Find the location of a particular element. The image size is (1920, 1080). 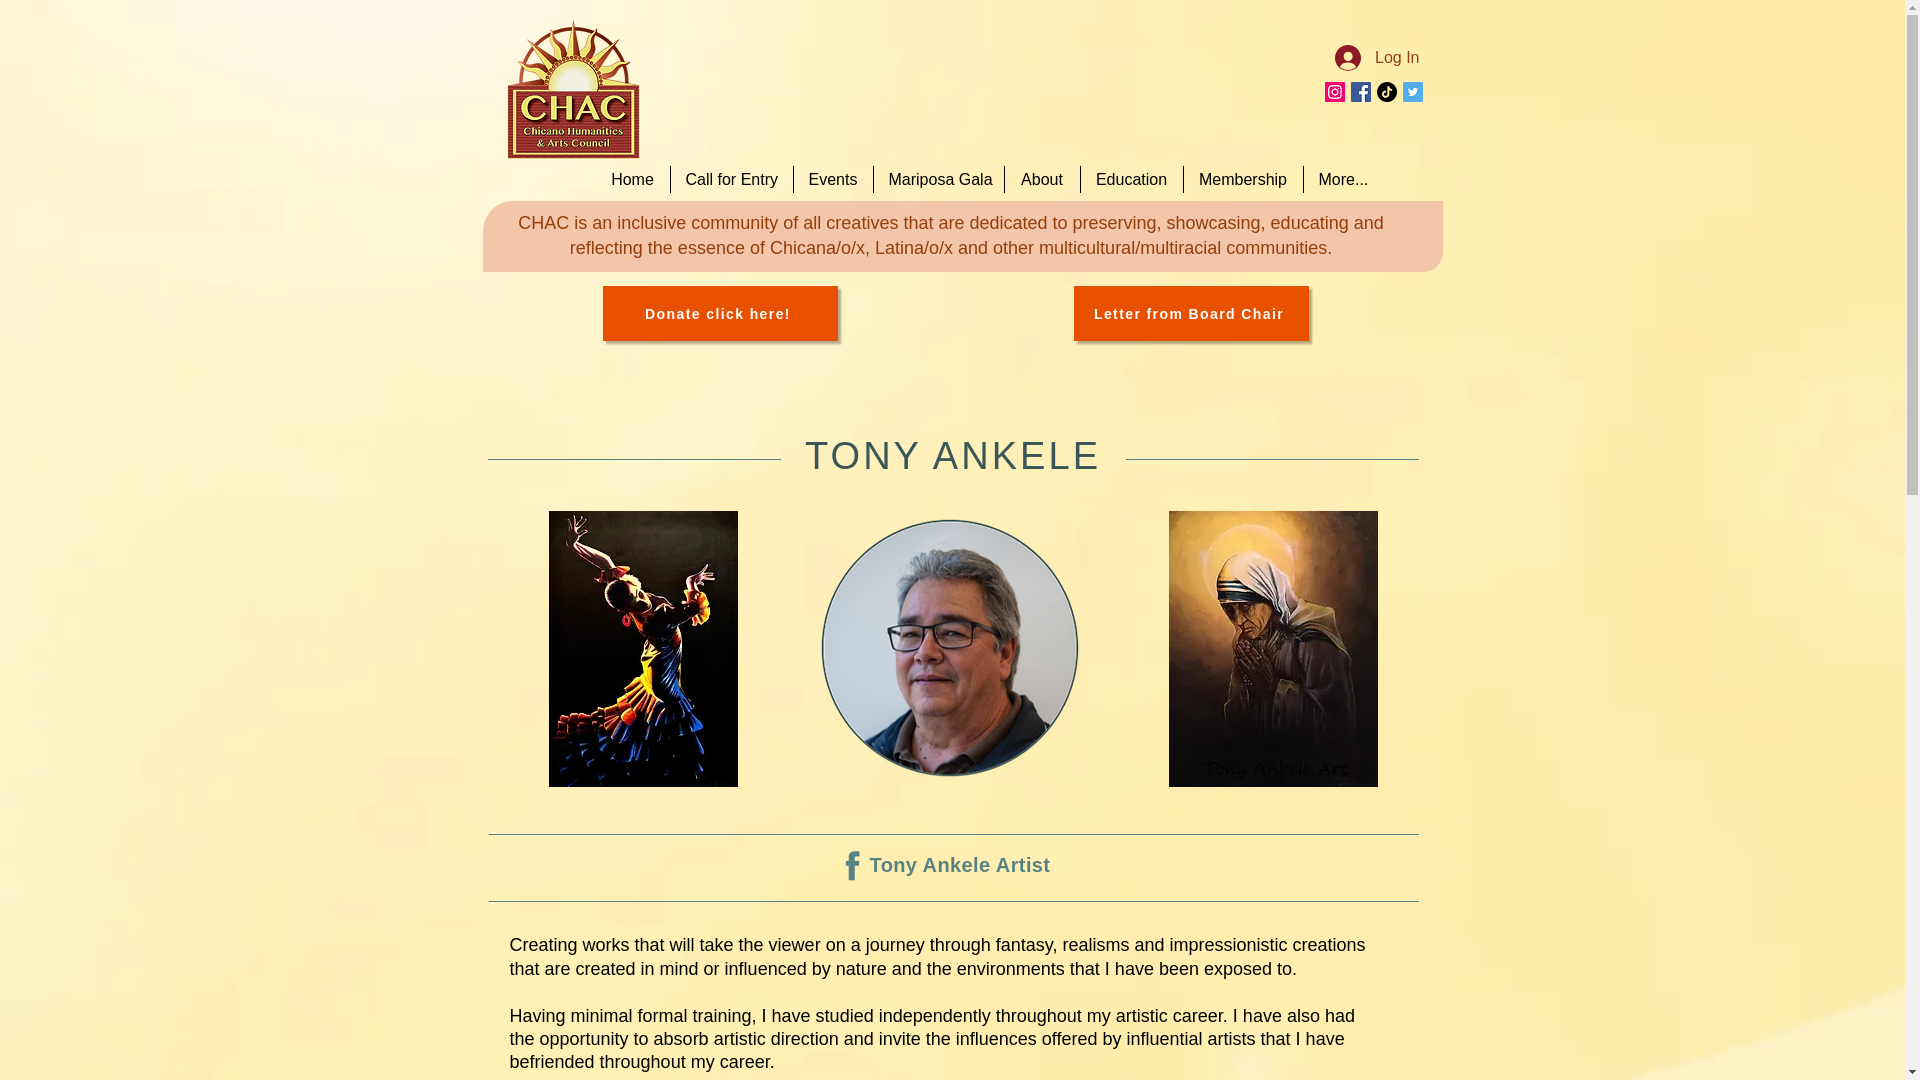

Tony Ankele Artist is located at coordinates (960, 864).